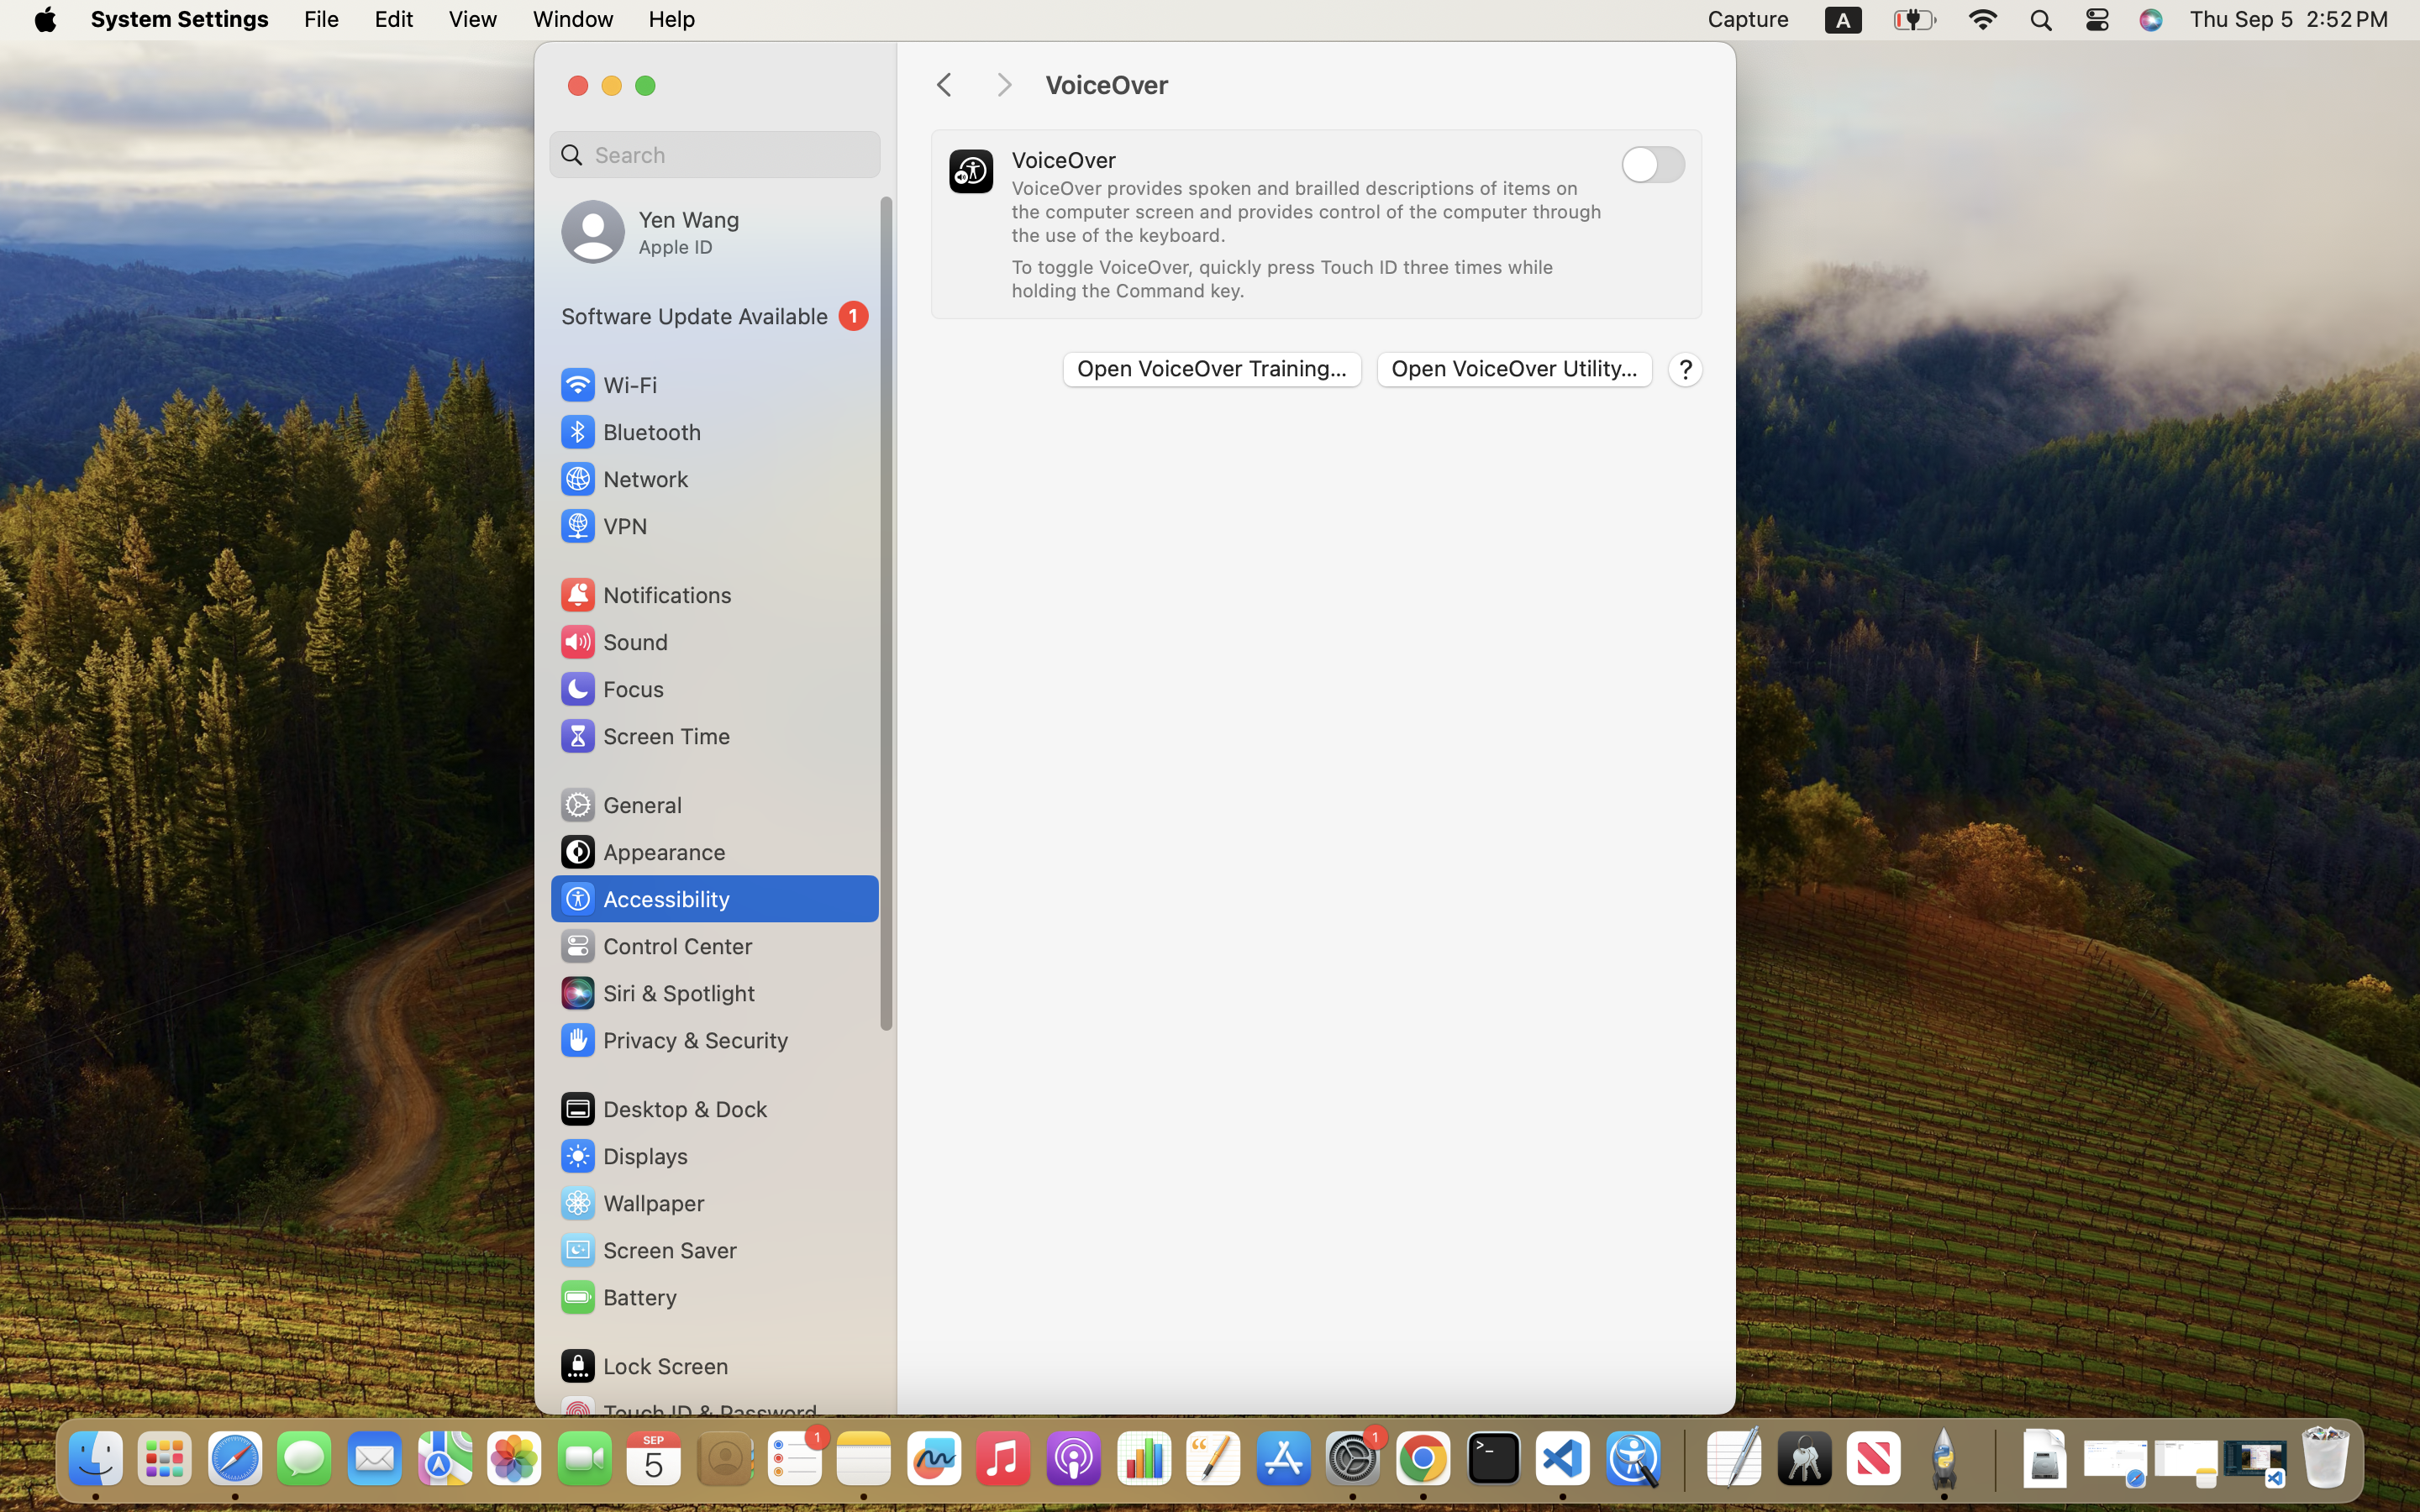 Image resolution: width=2420 pixels, height=1512 pixels. What do you see at coordinates (1682, 1460) in the screenshot?
I see `0.4285714328289032` at bounding box center [1682, 1460].